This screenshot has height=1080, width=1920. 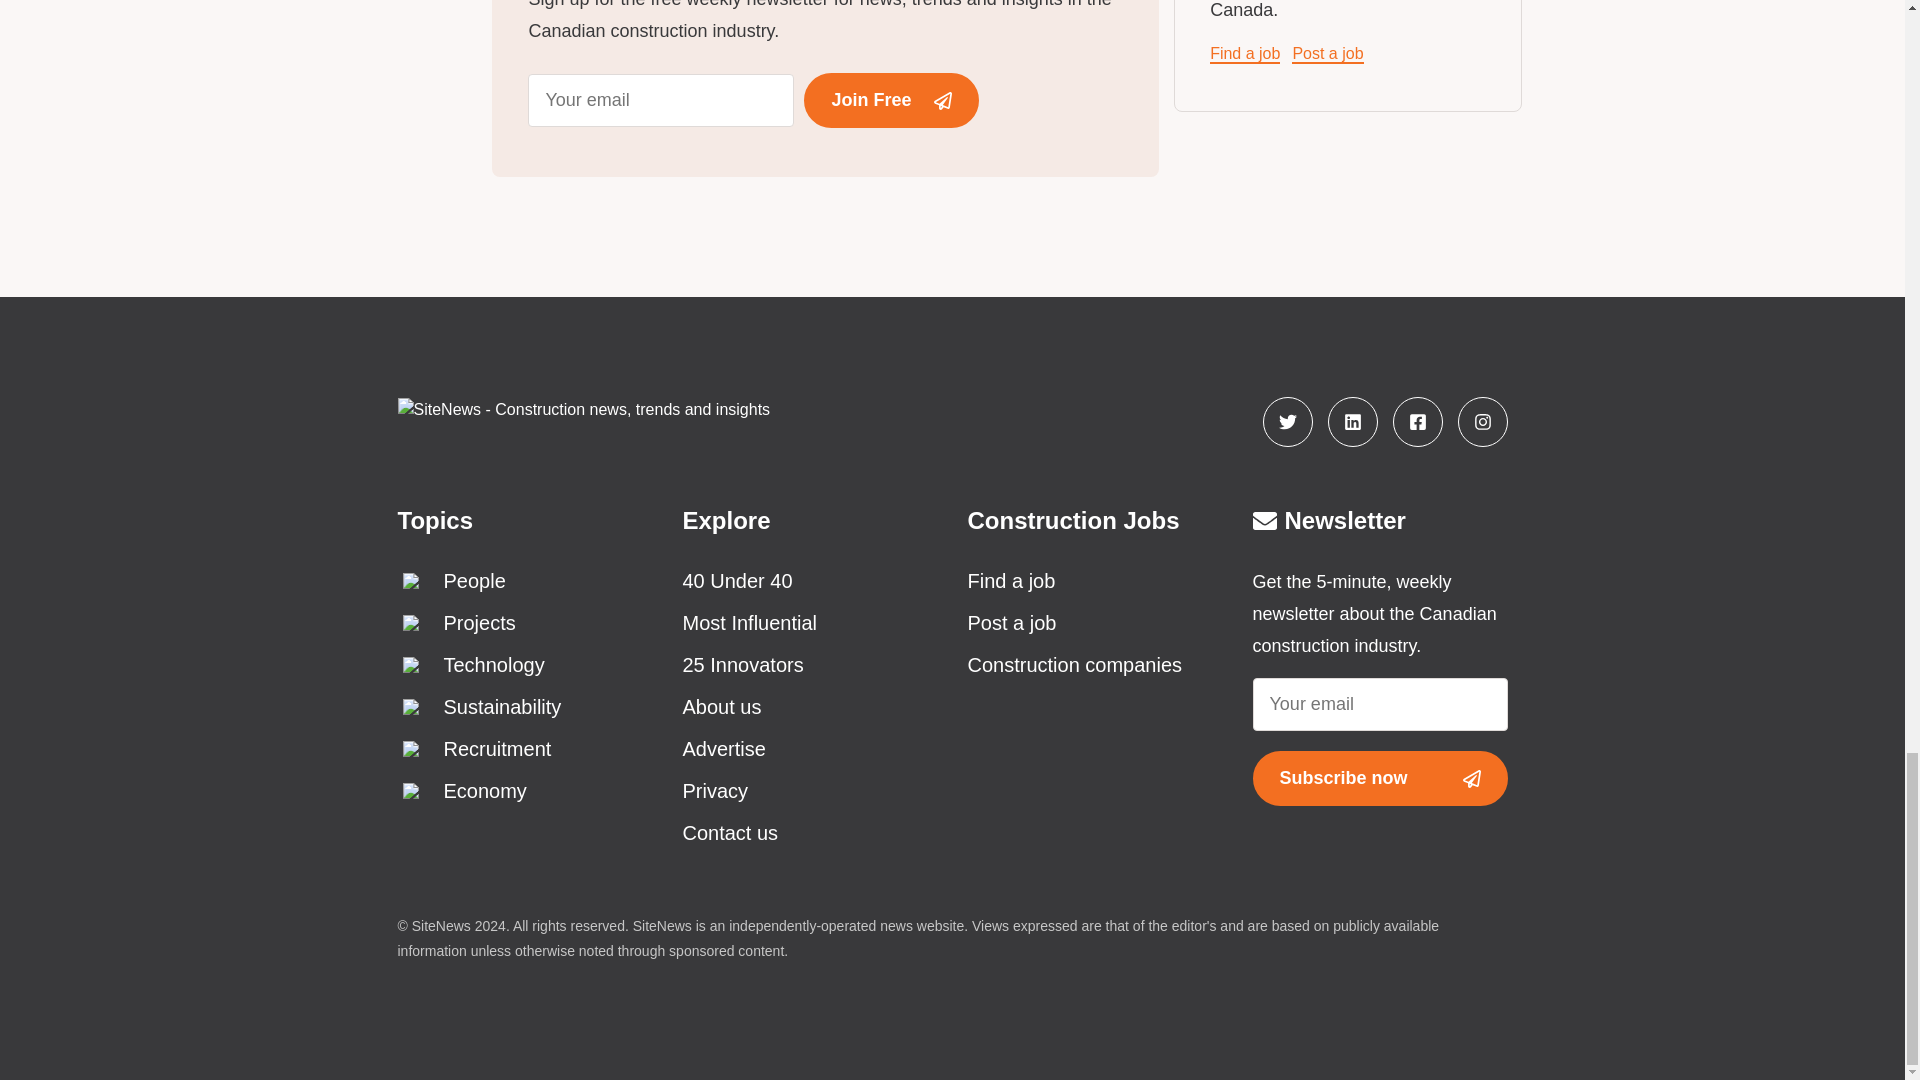 I want to click on People, so click(x=524, y=580).